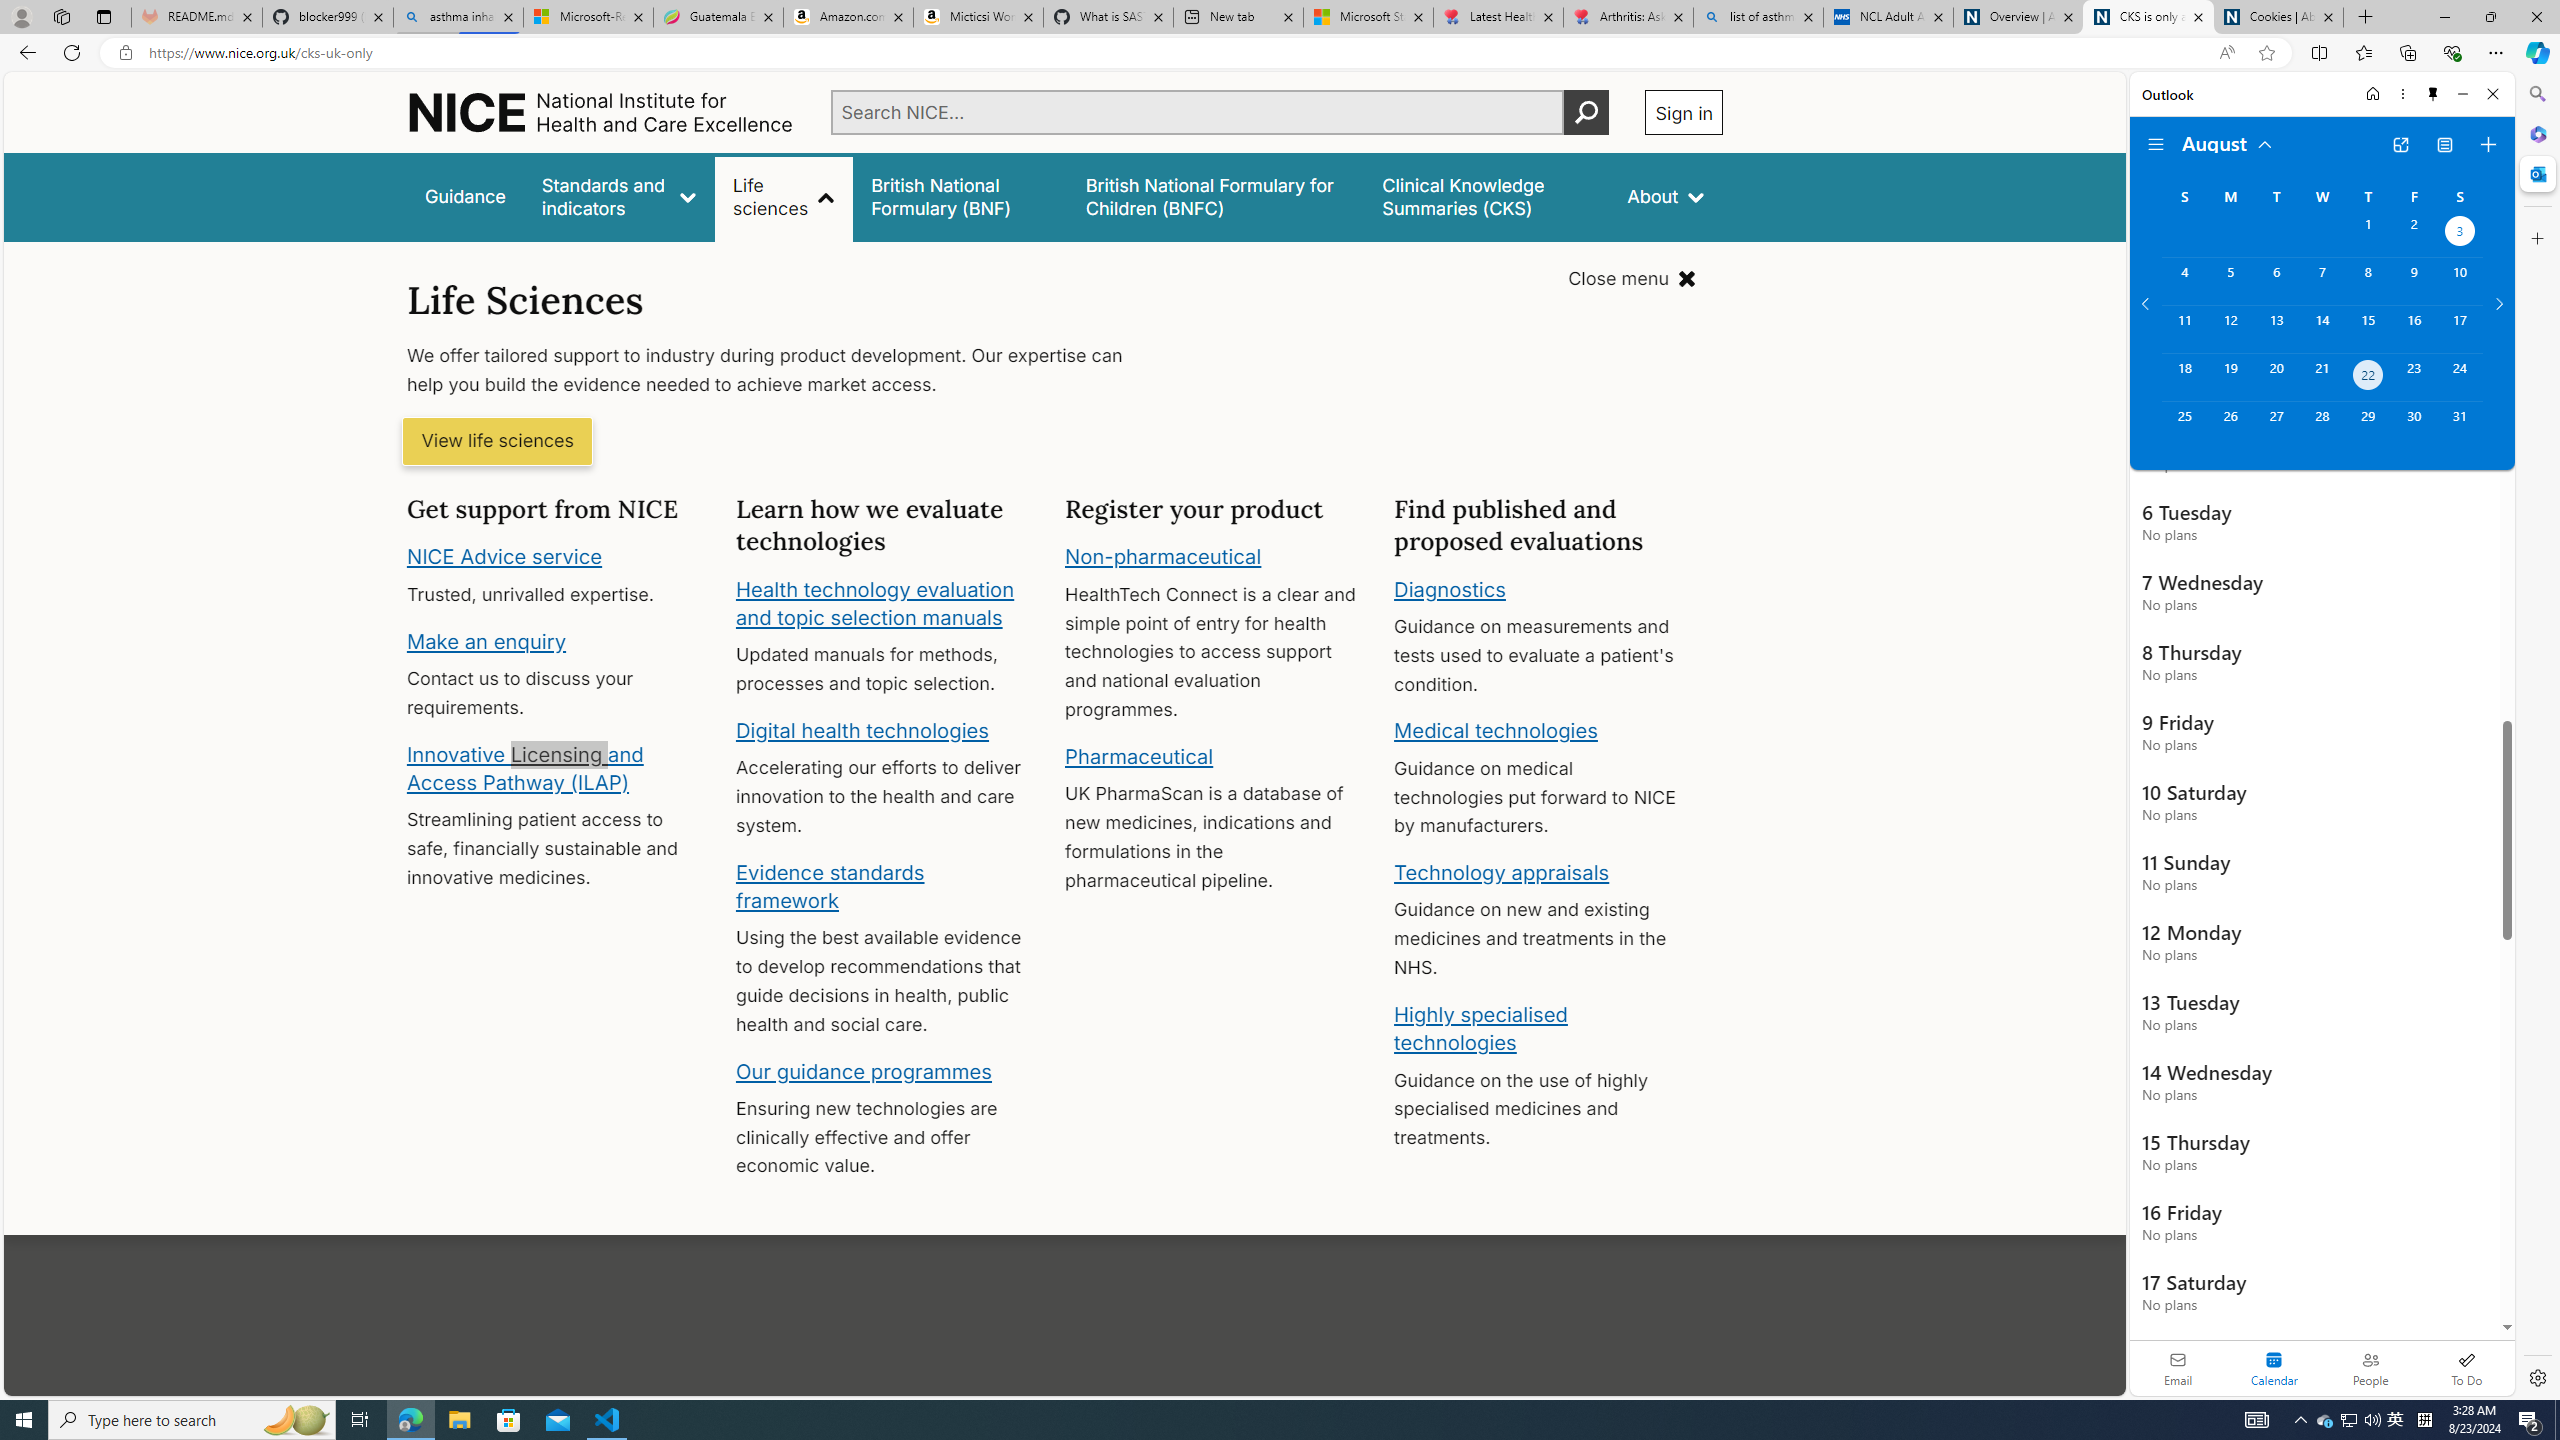 This screenshot has height=1440, width=2560. Describe the element at coordinates (2228, 142) in the screenshot. I see `August` at that location.